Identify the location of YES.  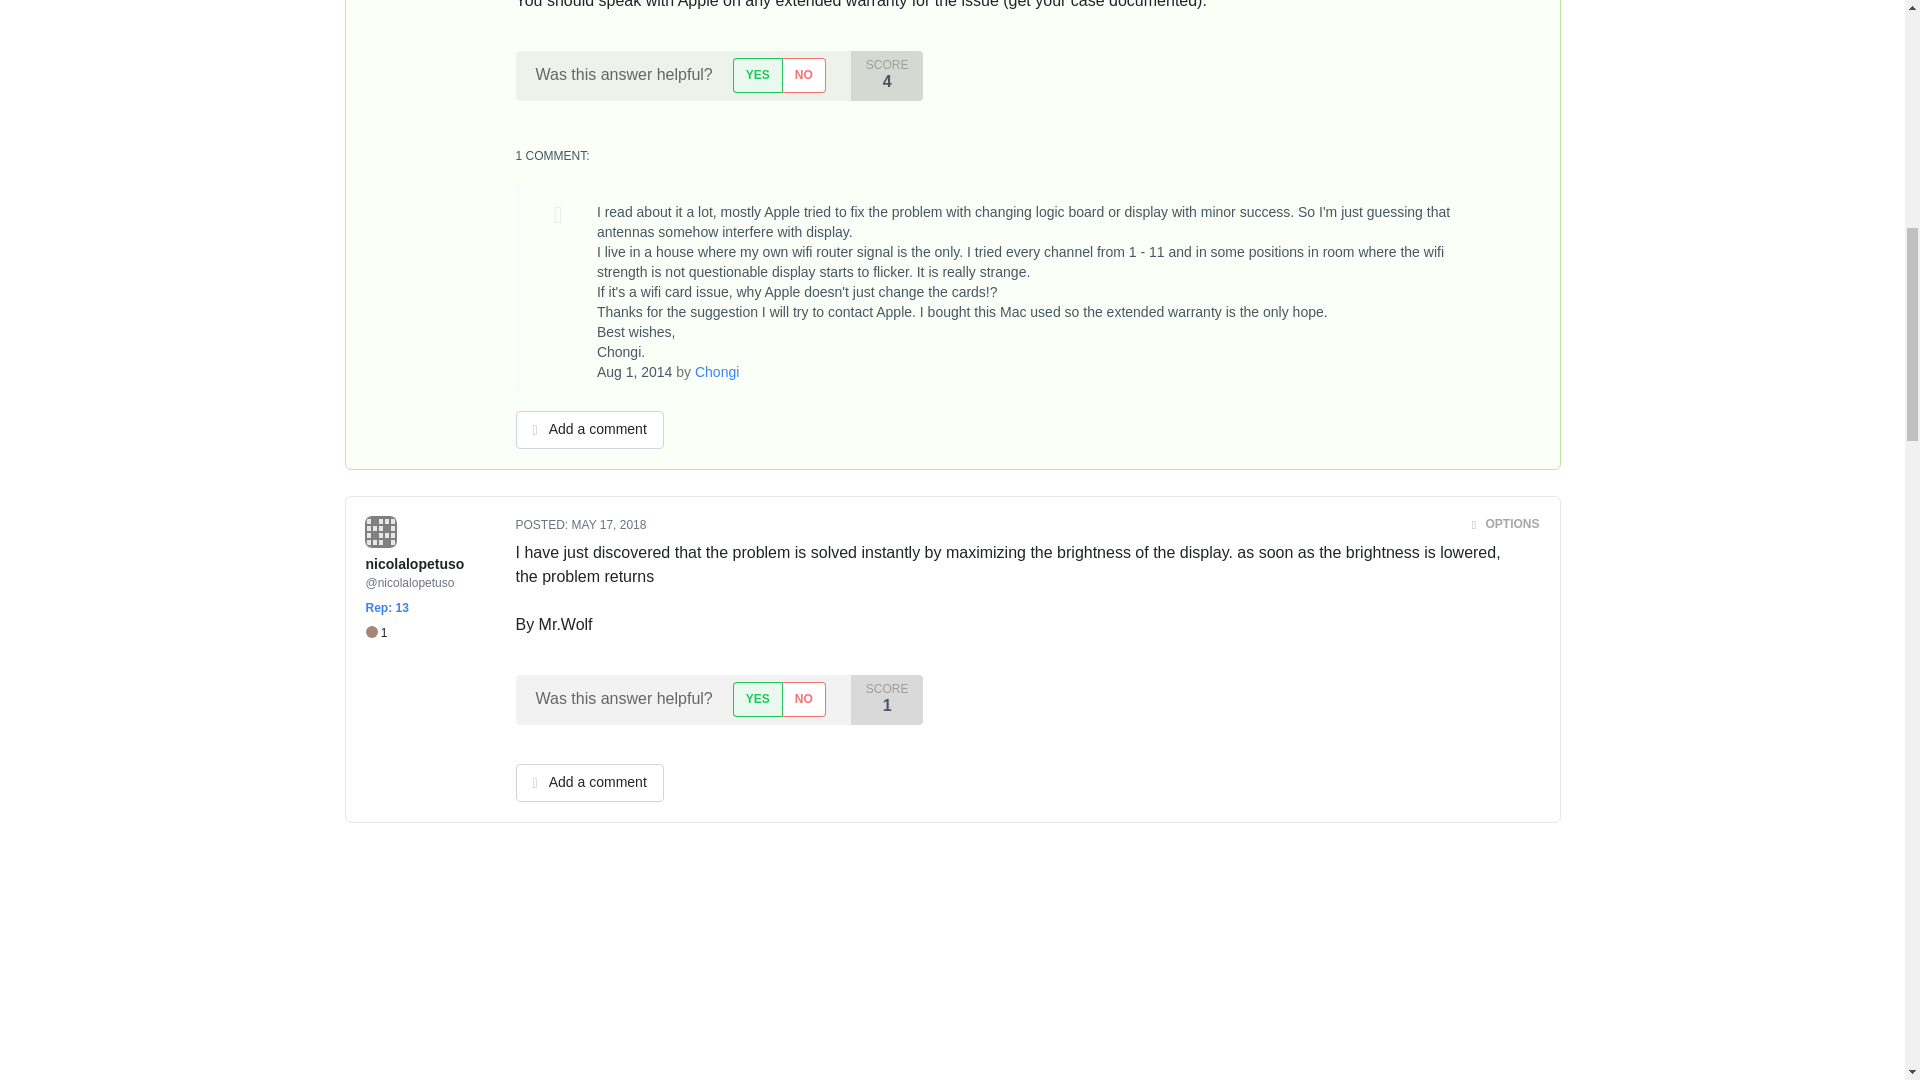
(757, 75).